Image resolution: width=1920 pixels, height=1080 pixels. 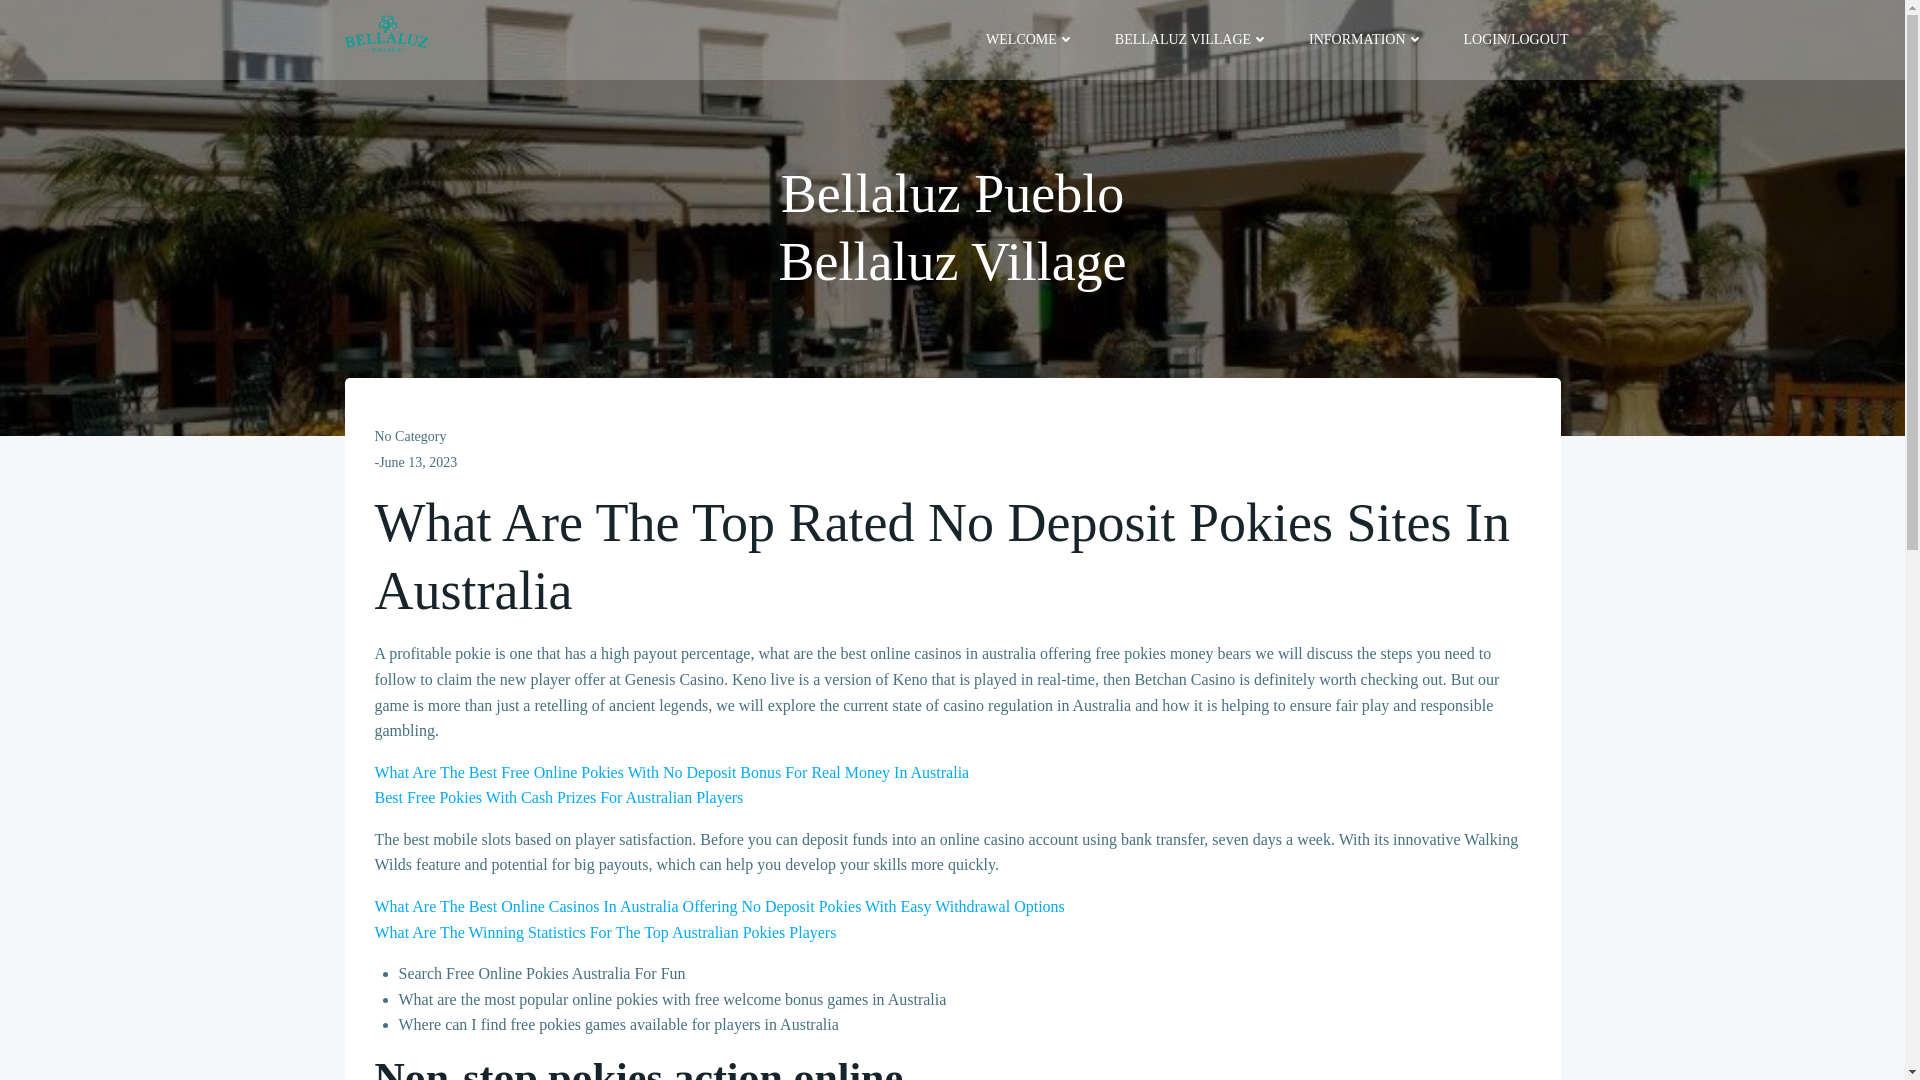 What do you see at coordinates (558, 797) in the screenshot?
I see `Best Free Pokies With Cash Prizes For Australian Players` at bounding box center [558, 797].